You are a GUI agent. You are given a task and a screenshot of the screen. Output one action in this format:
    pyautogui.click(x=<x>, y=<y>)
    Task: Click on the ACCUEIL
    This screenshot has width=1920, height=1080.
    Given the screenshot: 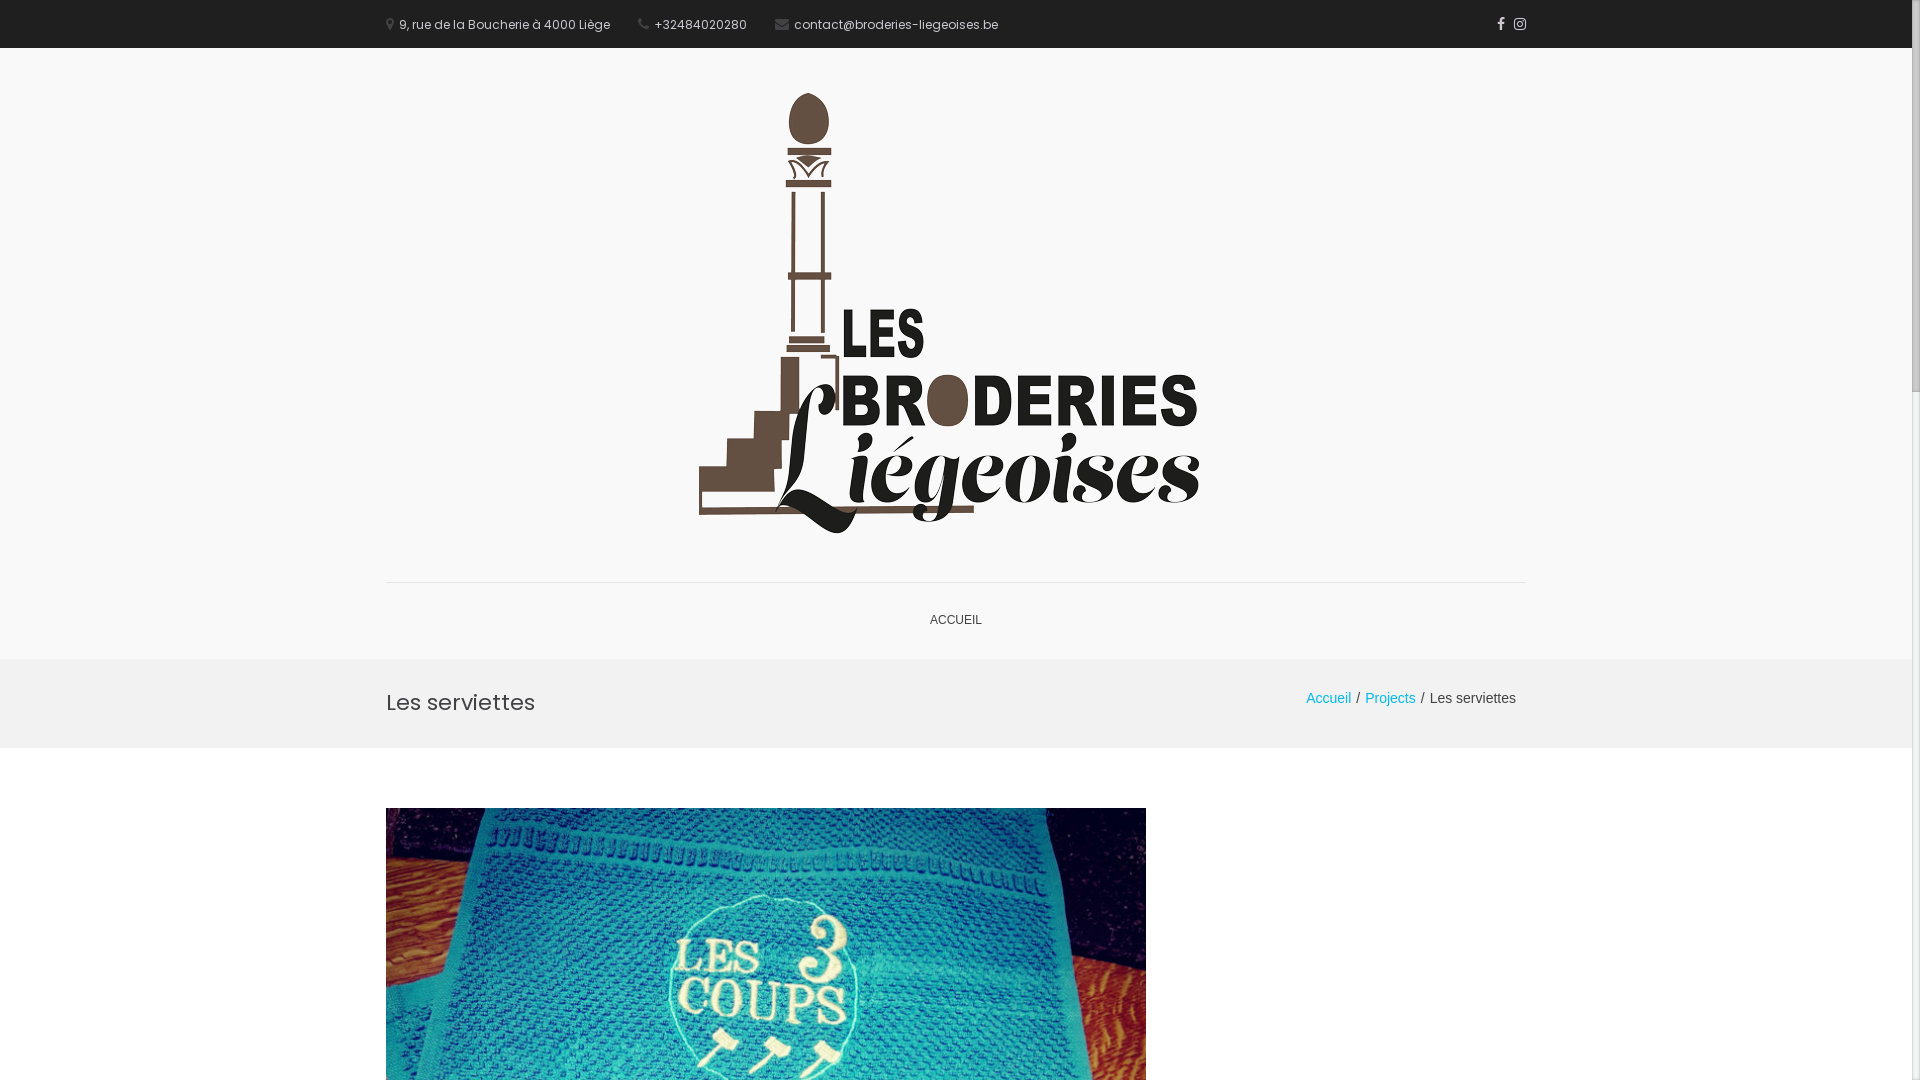 What is the action you would take?
    pyautogui.click(x=956, y=621)
    